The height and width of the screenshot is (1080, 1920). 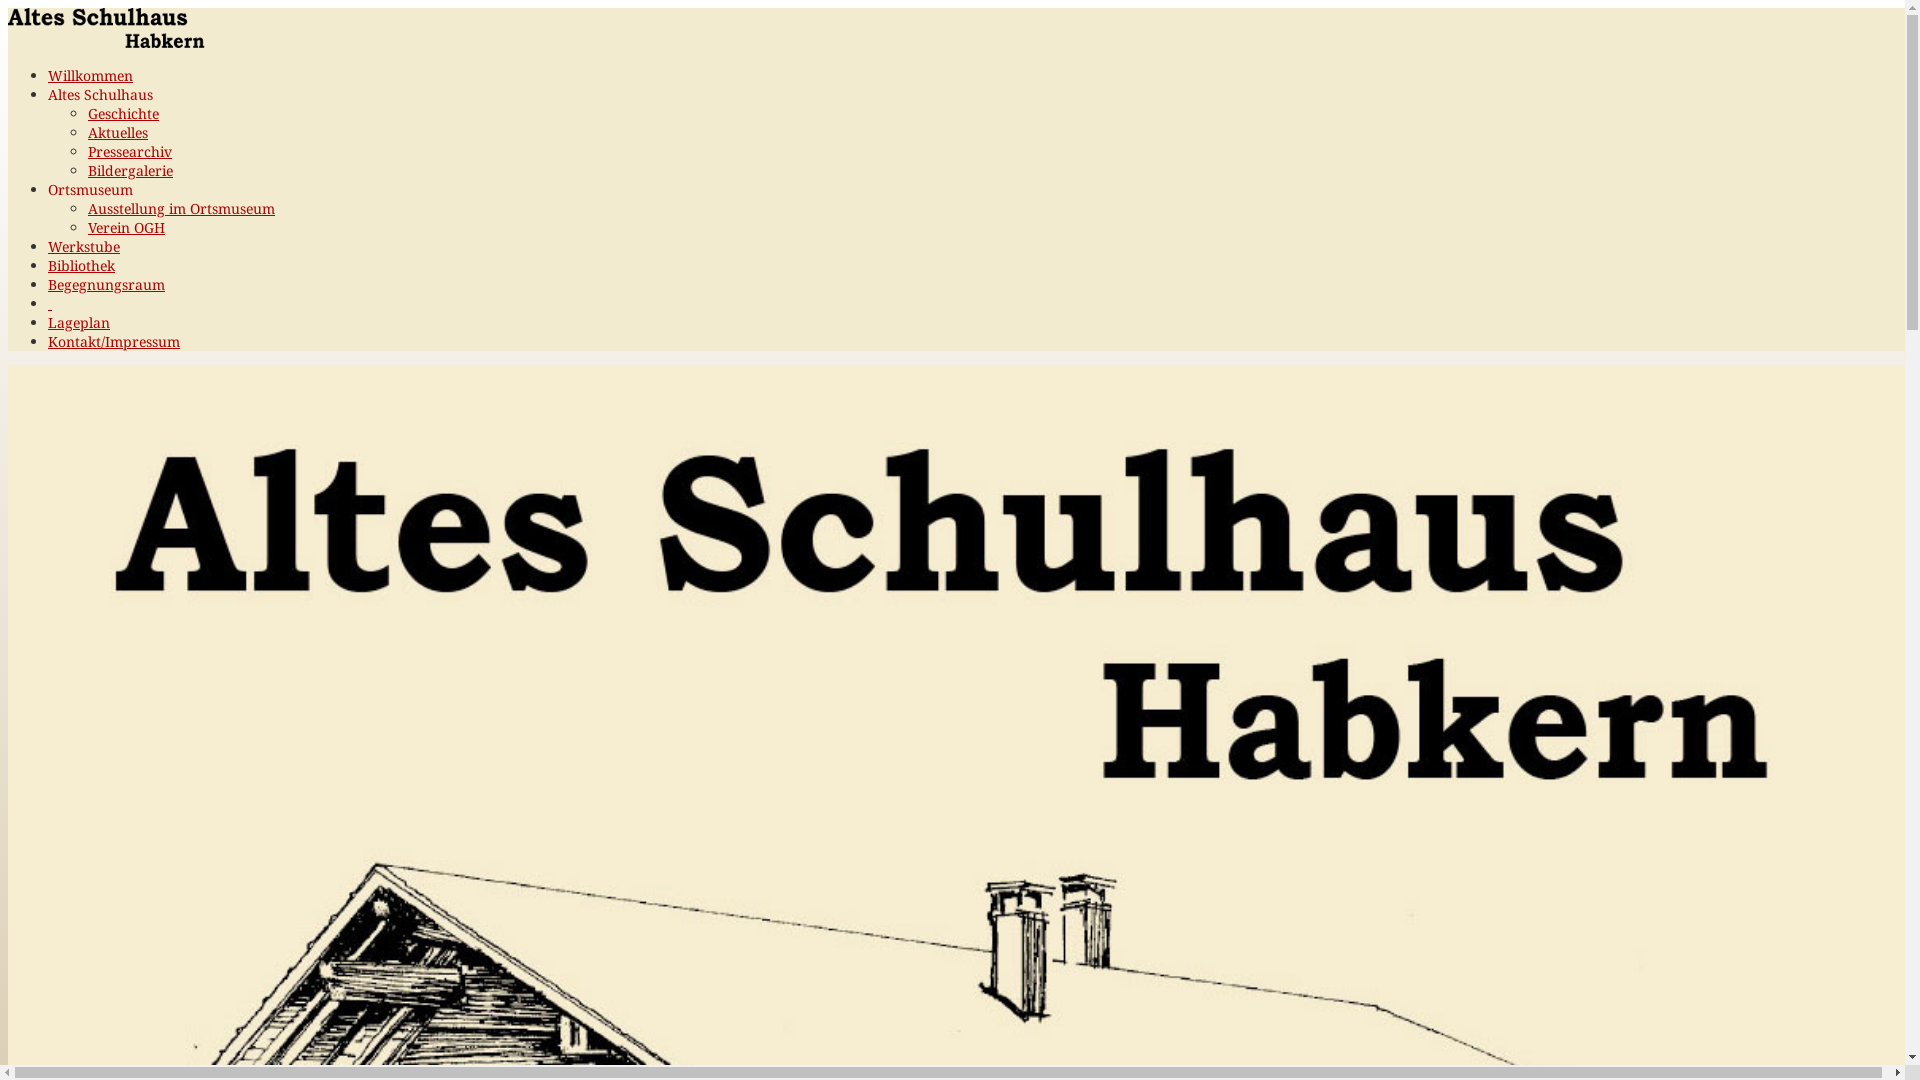 I want to click on Bildergalerie, so click(x=130, y=170).